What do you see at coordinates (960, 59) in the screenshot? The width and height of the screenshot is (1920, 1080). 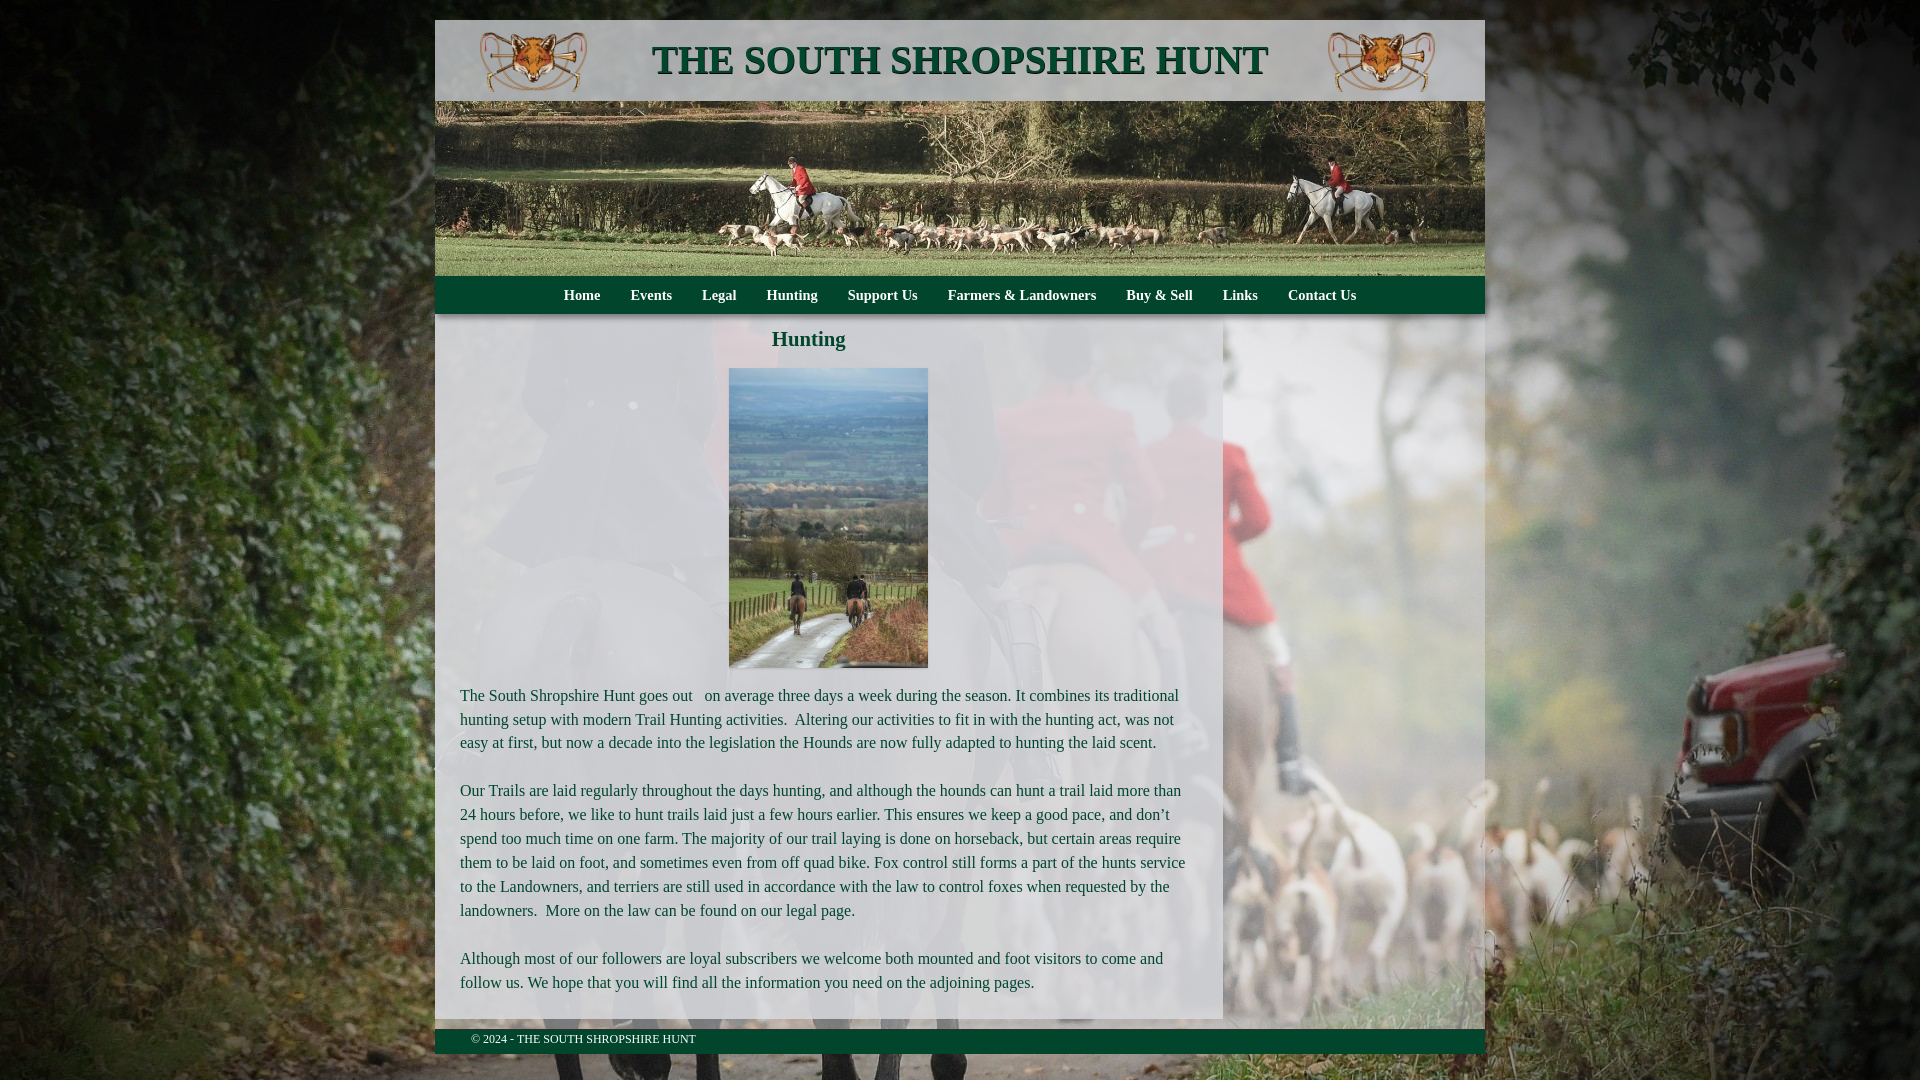 I see `THE SOUTH SHROPSHIRE HUNT` at bounding box center [960, 59].